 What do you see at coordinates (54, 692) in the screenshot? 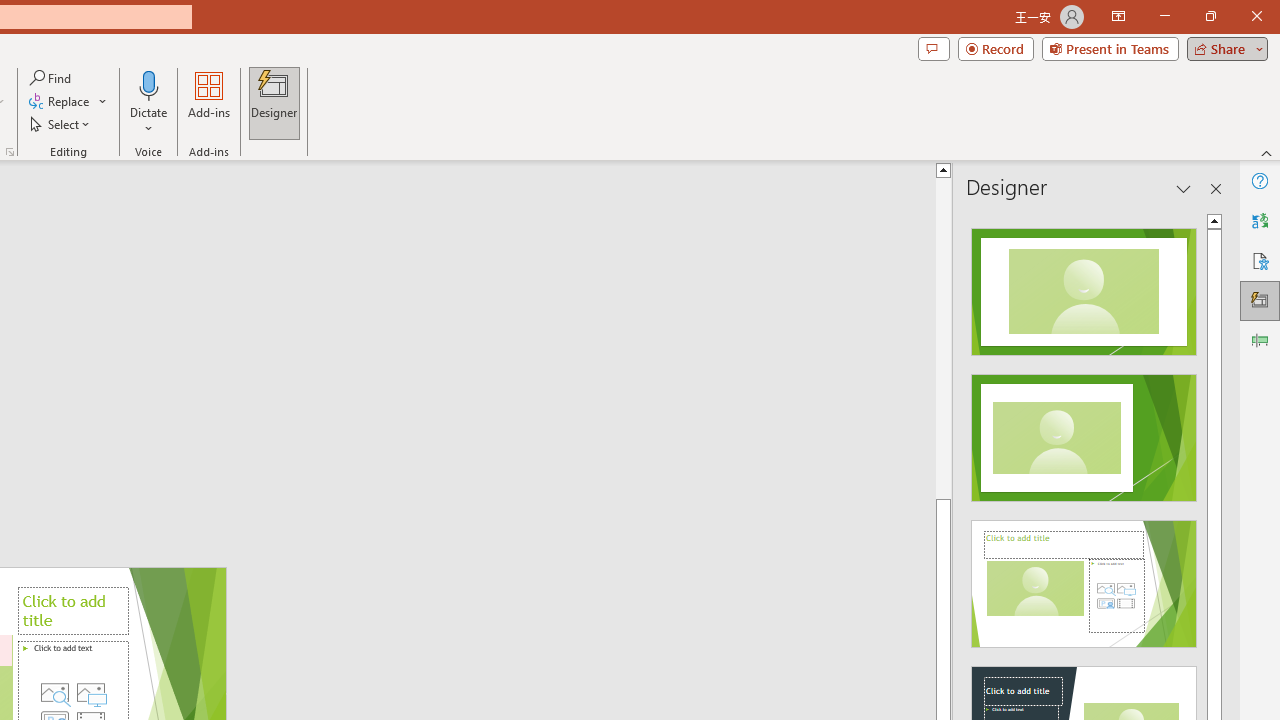
I see `Stock Images` at bounding box center [54, 692].